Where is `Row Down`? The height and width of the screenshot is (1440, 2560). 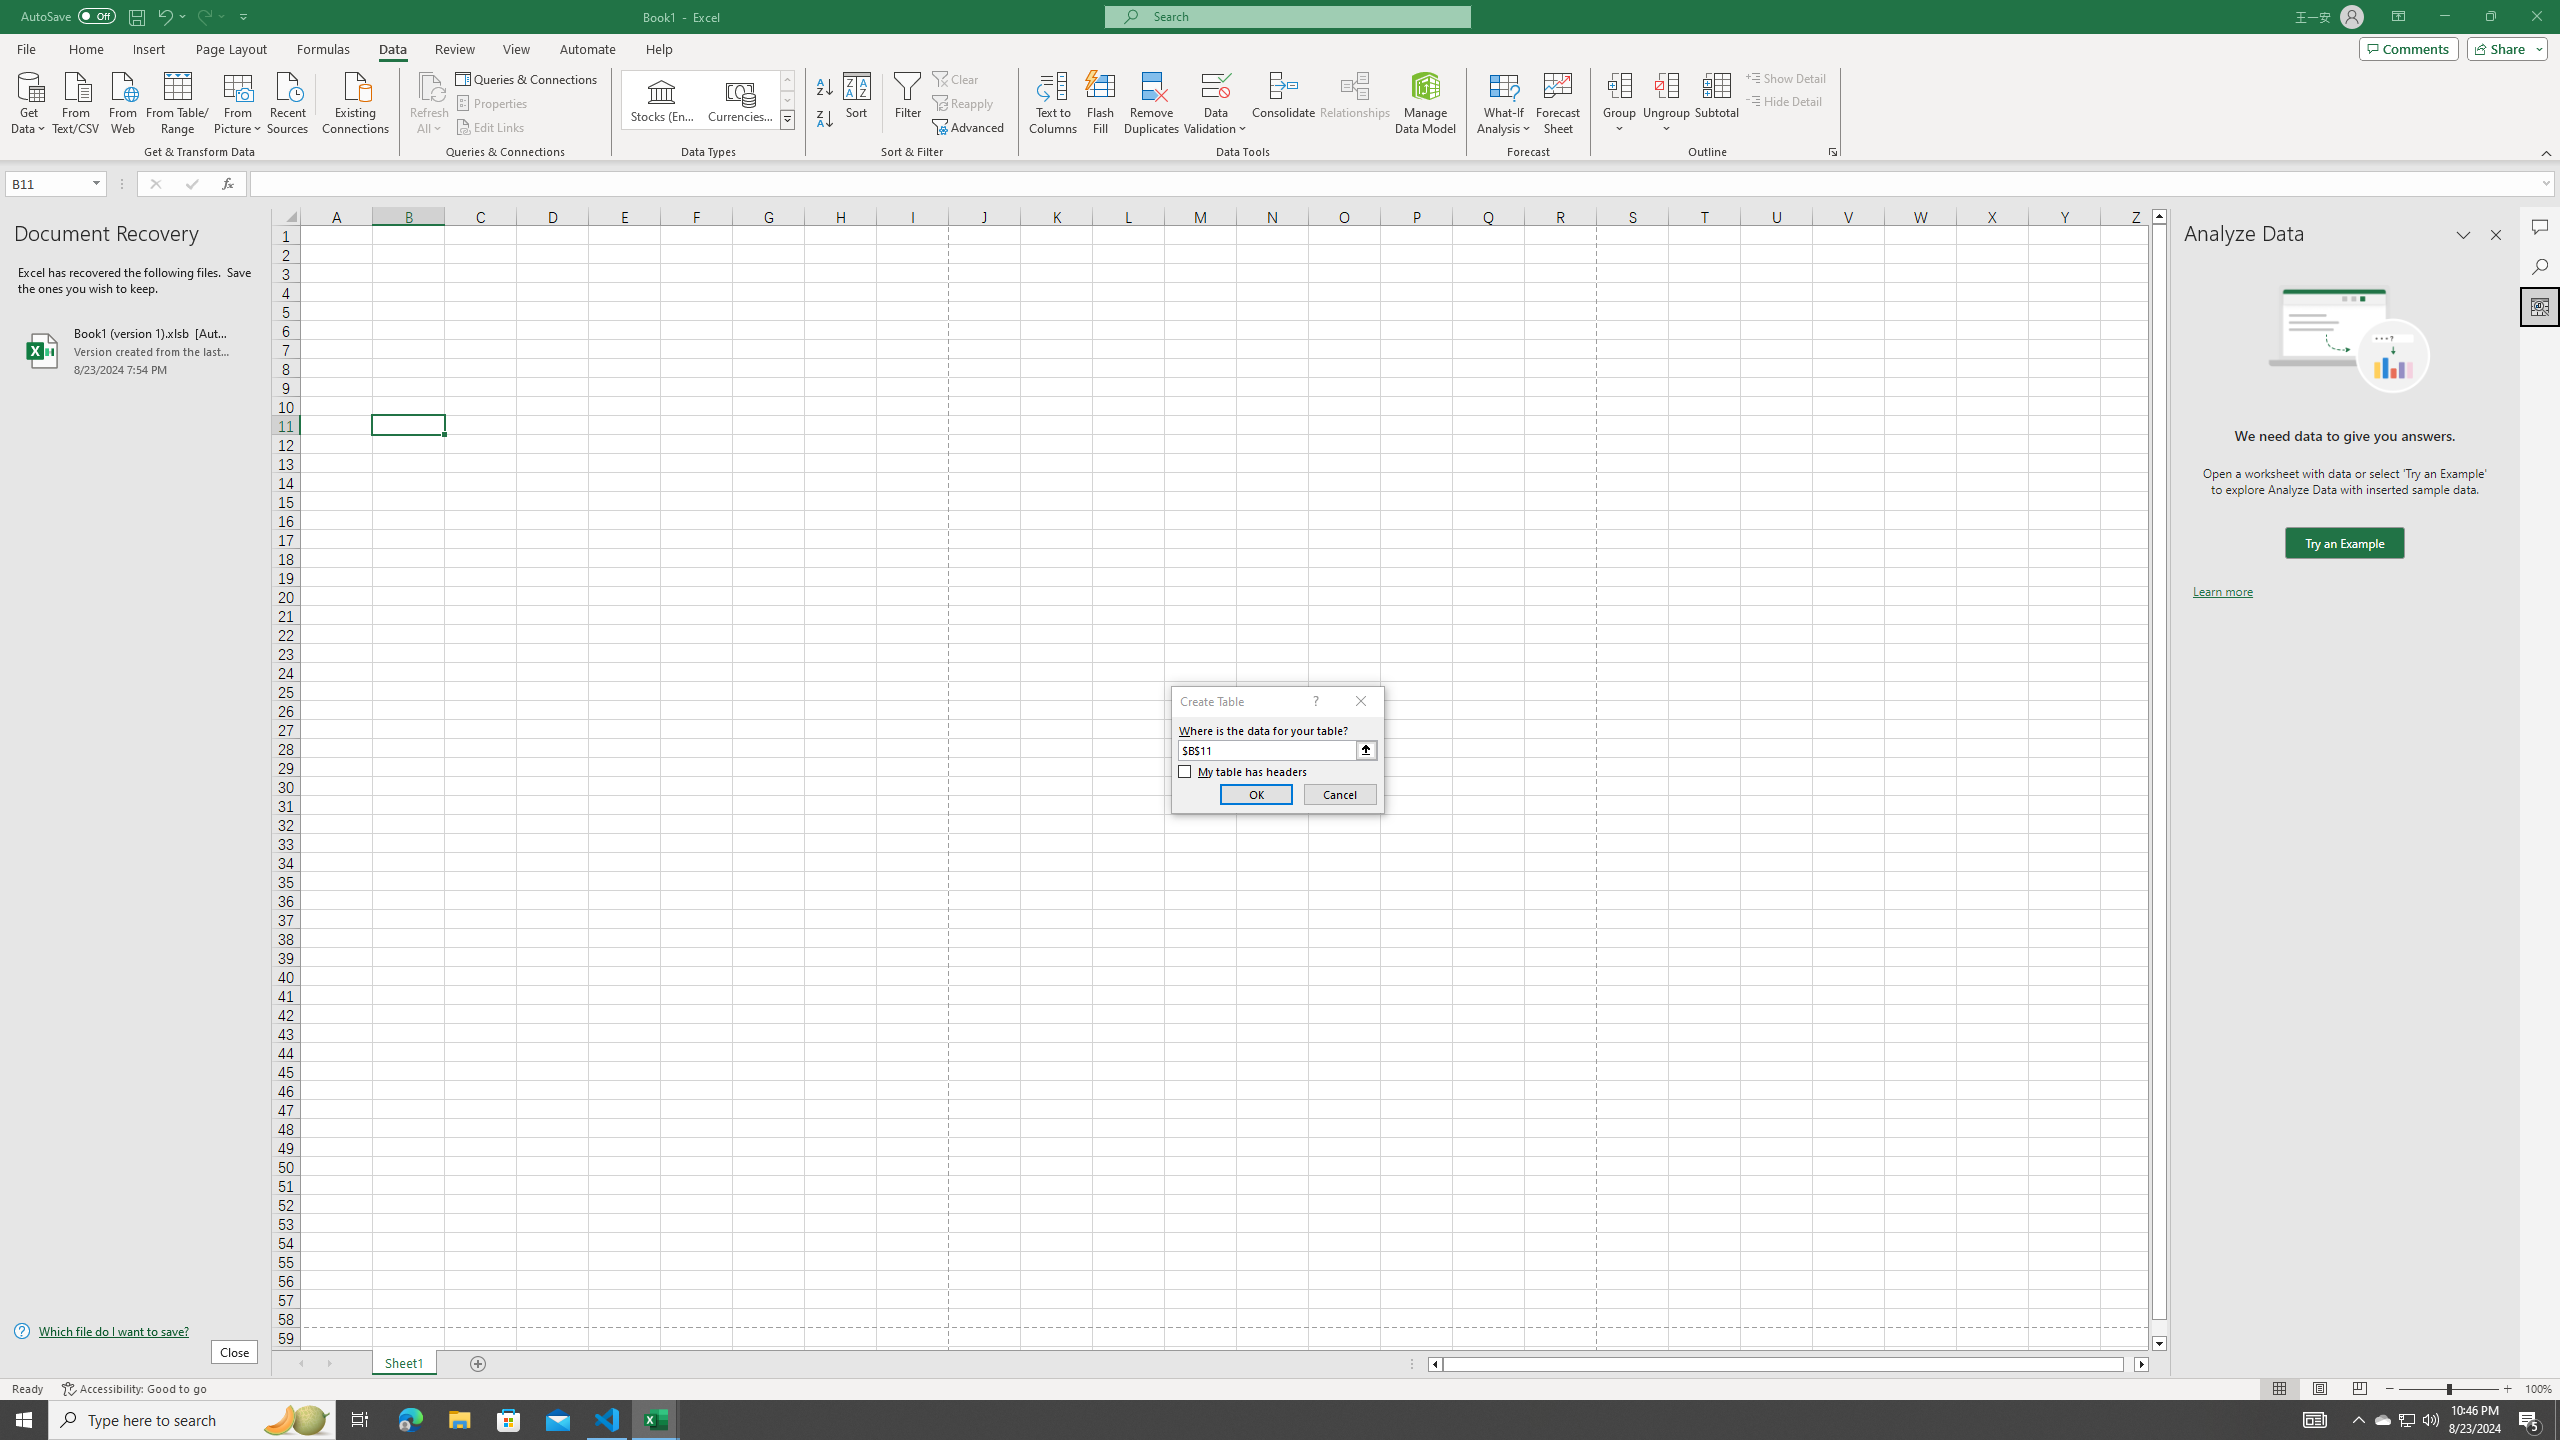
Row Down is located at coordinates (788, 100).